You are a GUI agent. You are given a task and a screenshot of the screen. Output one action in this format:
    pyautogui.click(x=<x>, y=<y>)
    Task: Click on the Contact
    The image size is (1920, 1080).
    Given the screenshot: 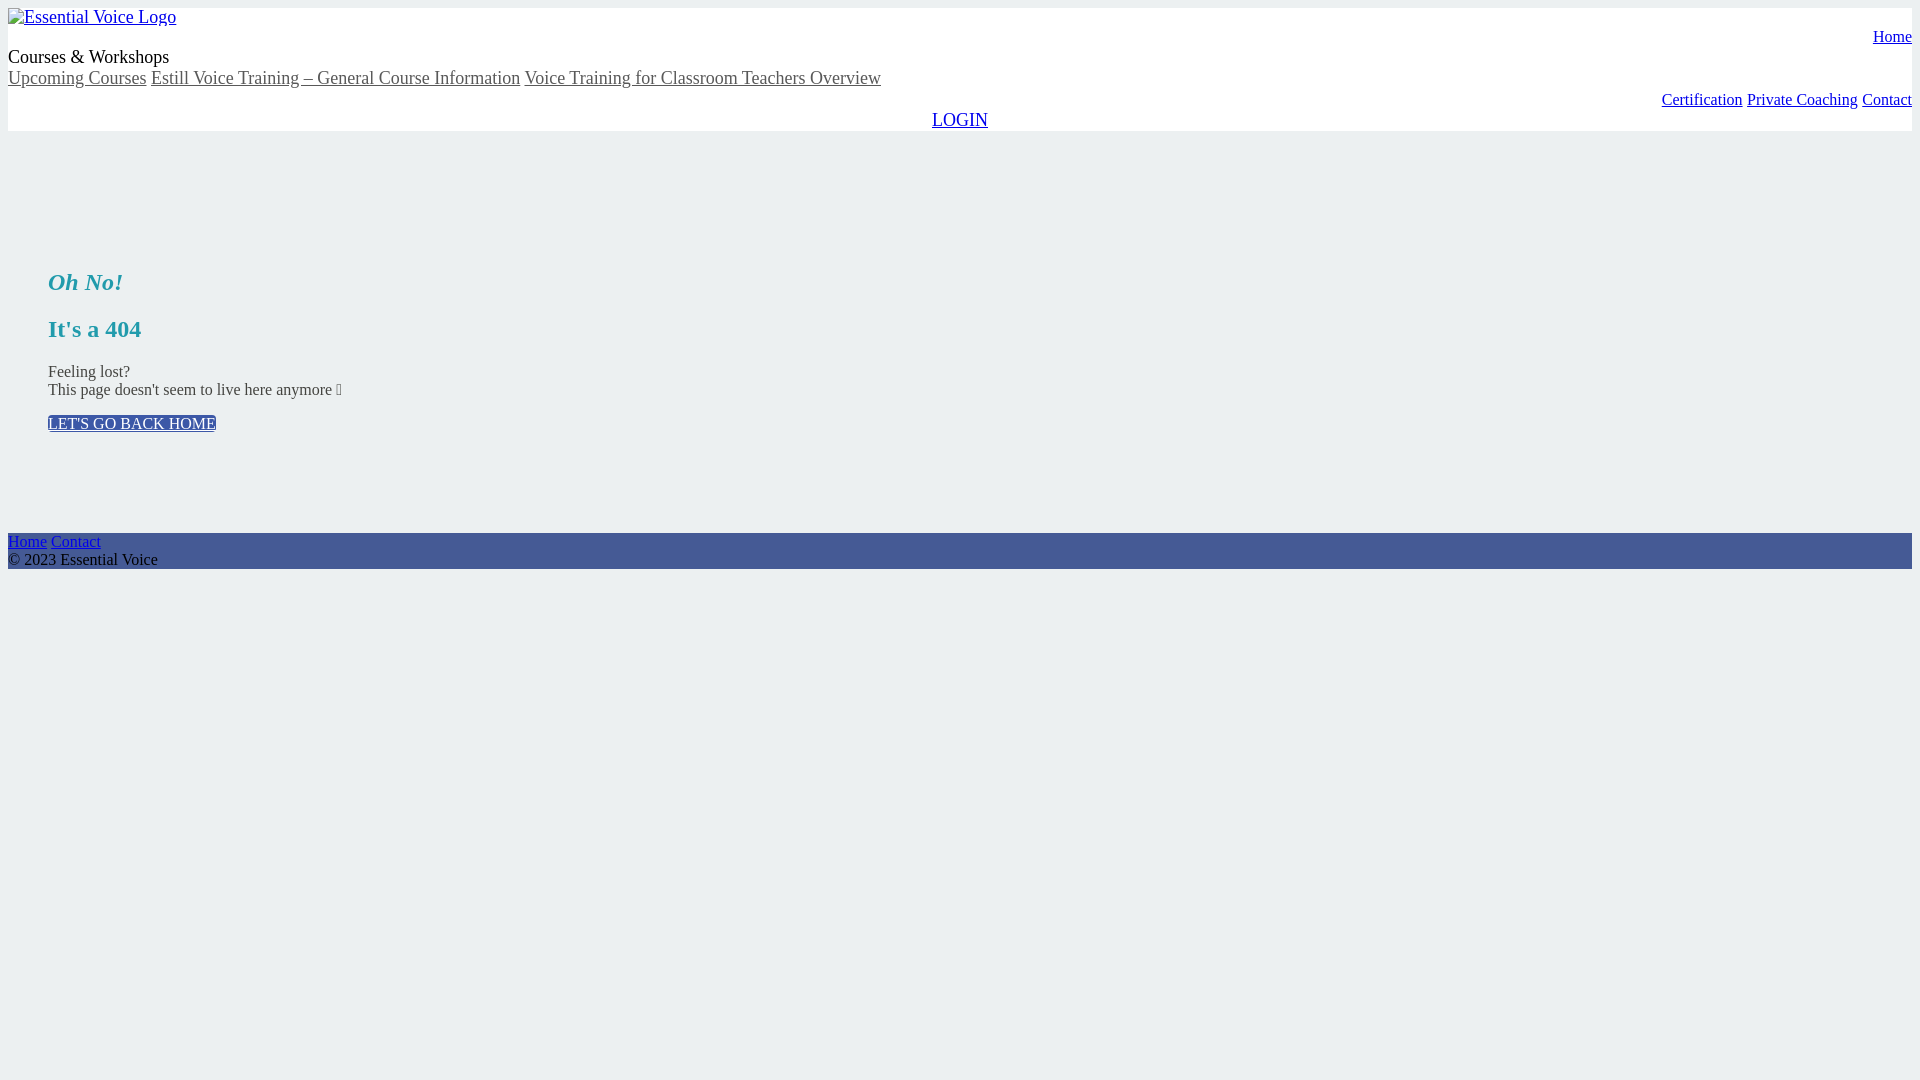 What is the action you would take?
    pyautogui.click(x=76, y=542)
    